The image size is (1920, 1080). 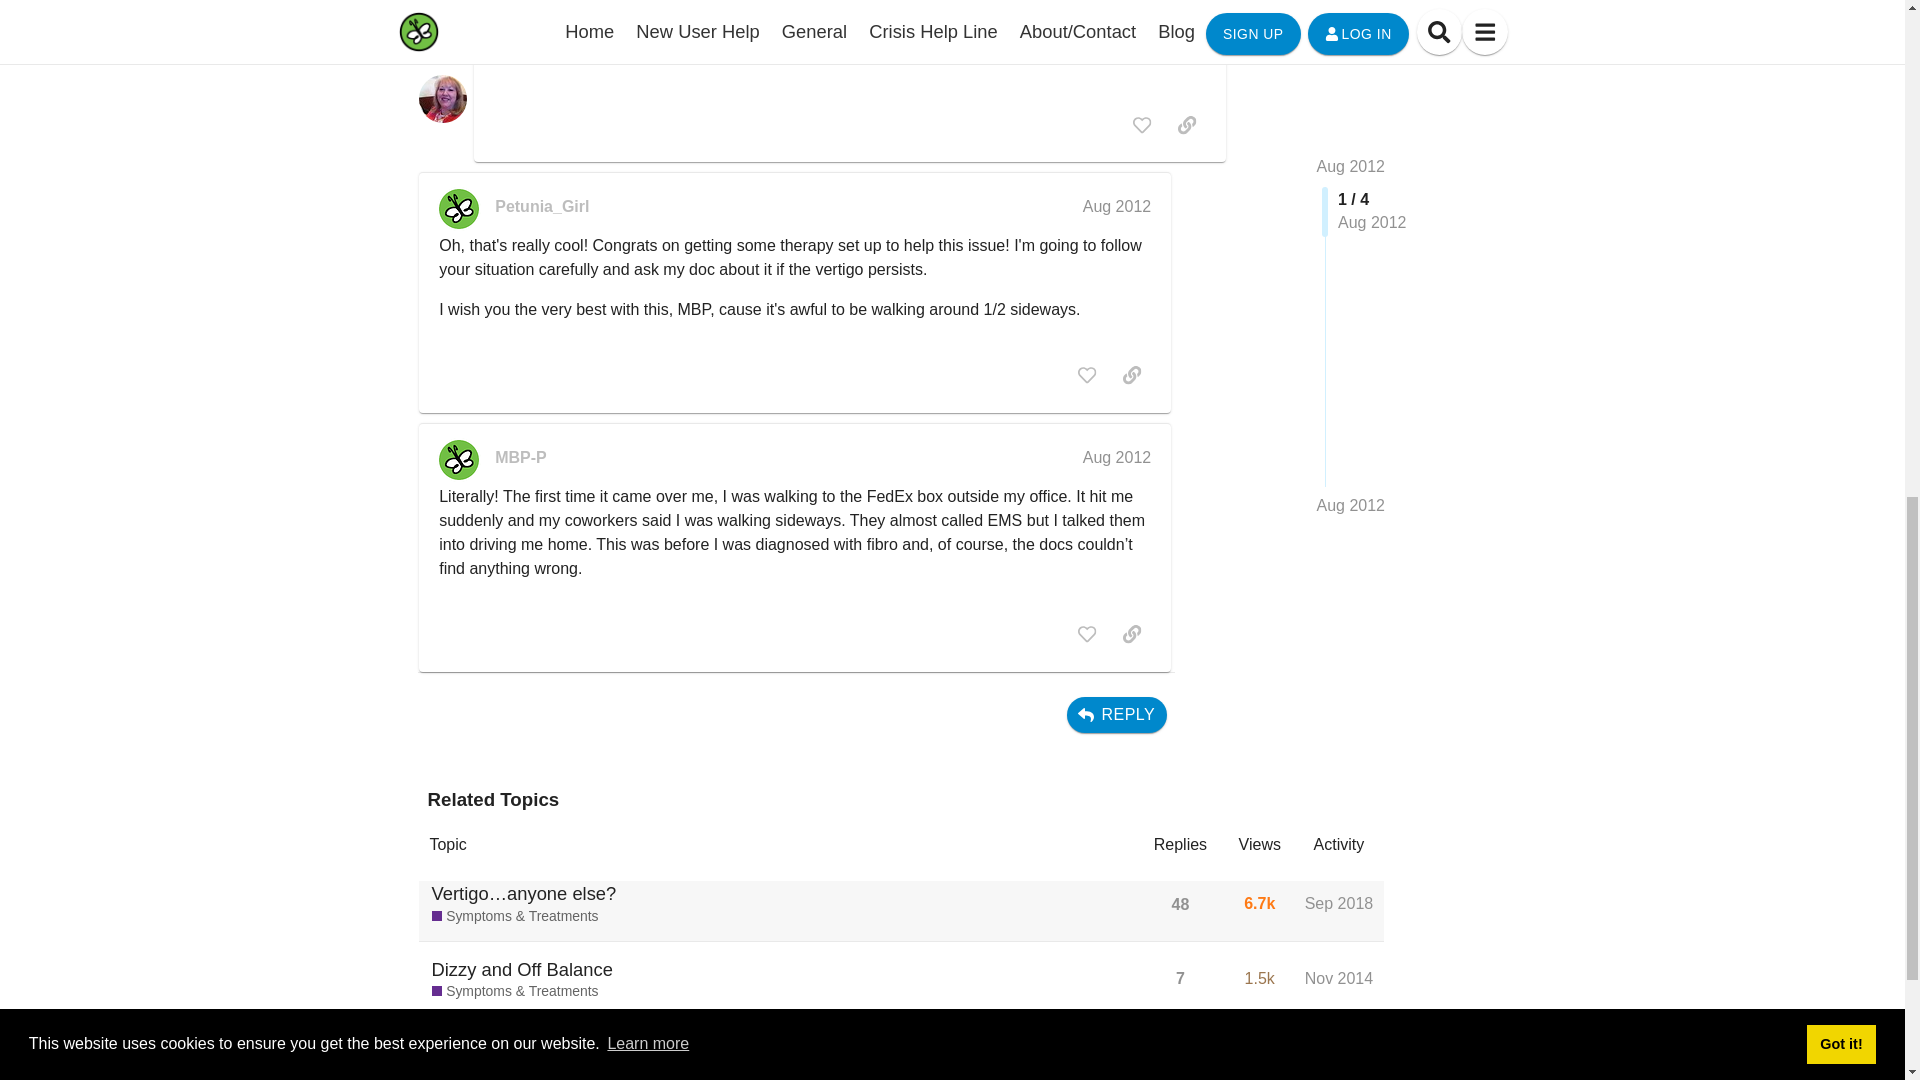 I want to click on Aug 2012, so click(x=1117, y=206).